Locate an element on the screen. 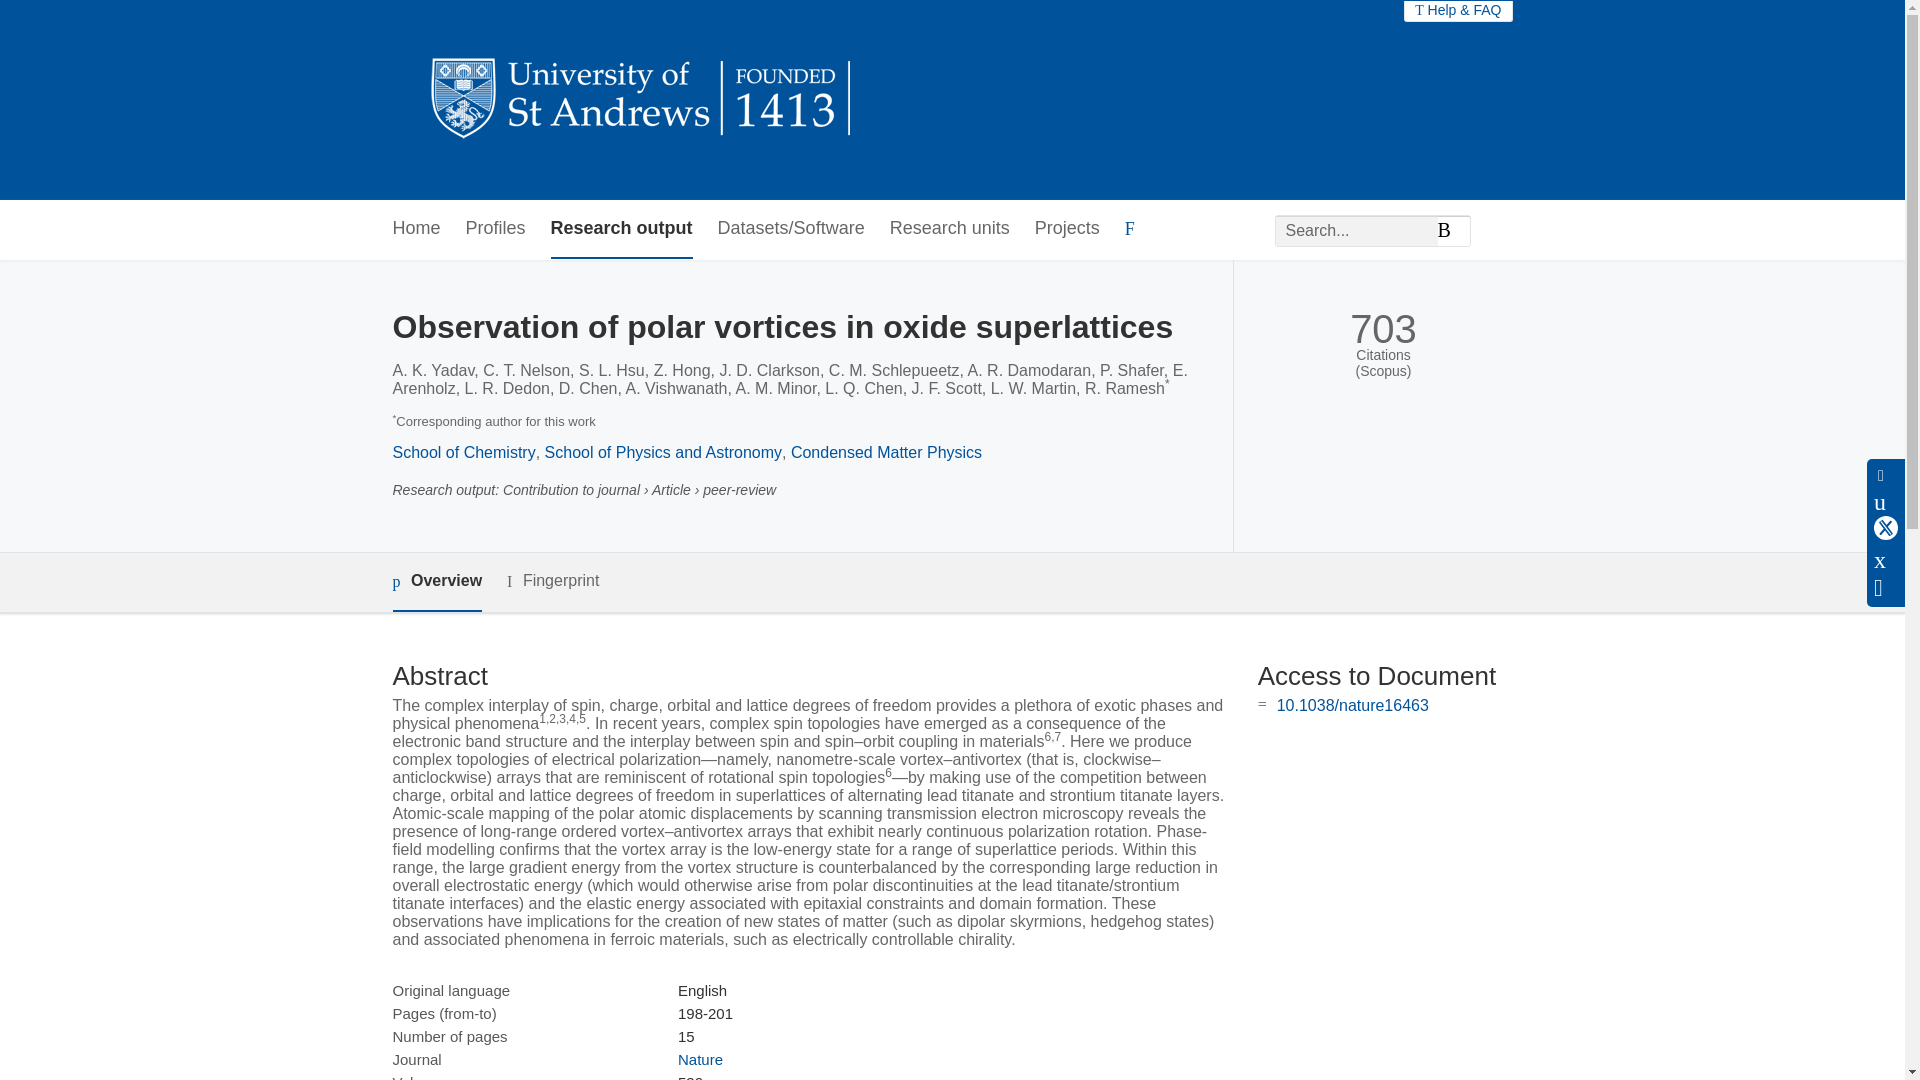 The image size is (1920, 1080). Fingerprint is located at coordinates (552, 581).